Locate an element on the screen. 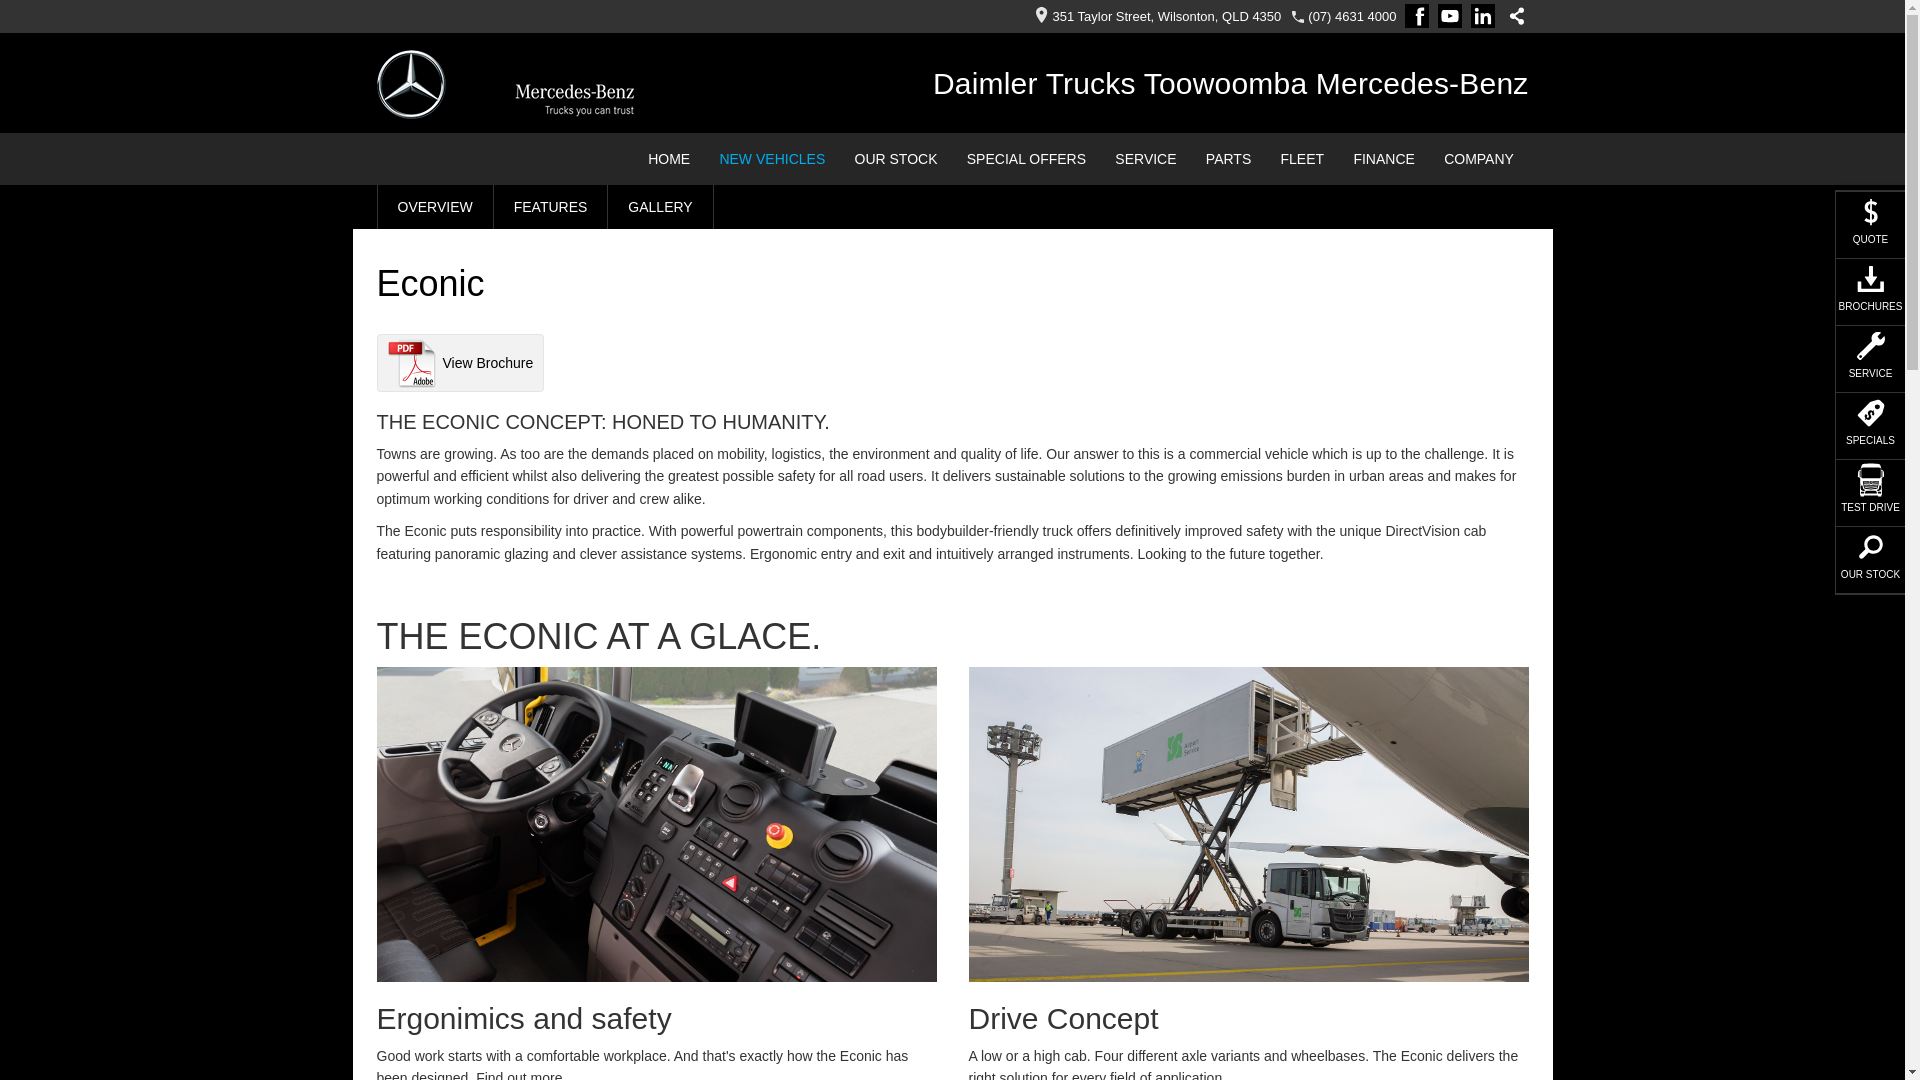 This screenshot has height=1080, width=1920. PARTS is located at coordinates (1228, 159).